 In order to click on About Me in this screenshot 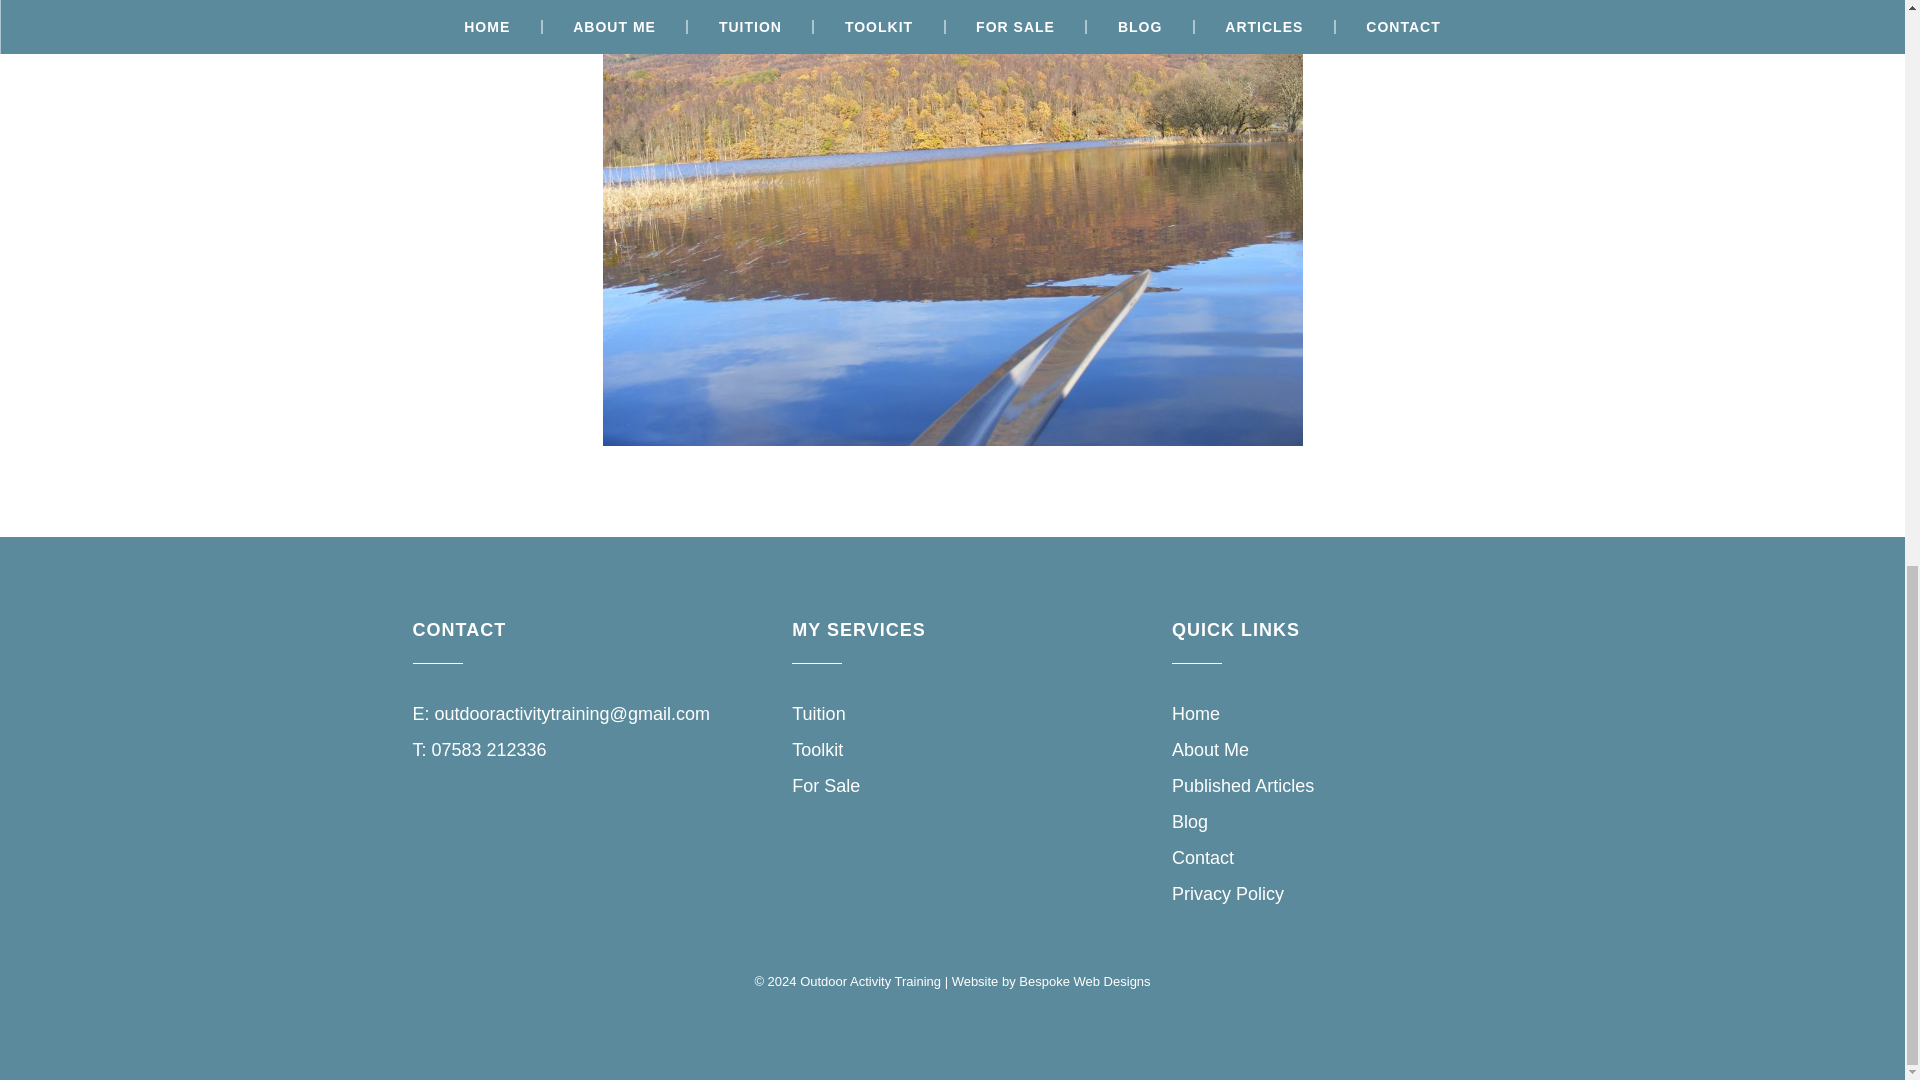, I will do `click(1210, 750)`.